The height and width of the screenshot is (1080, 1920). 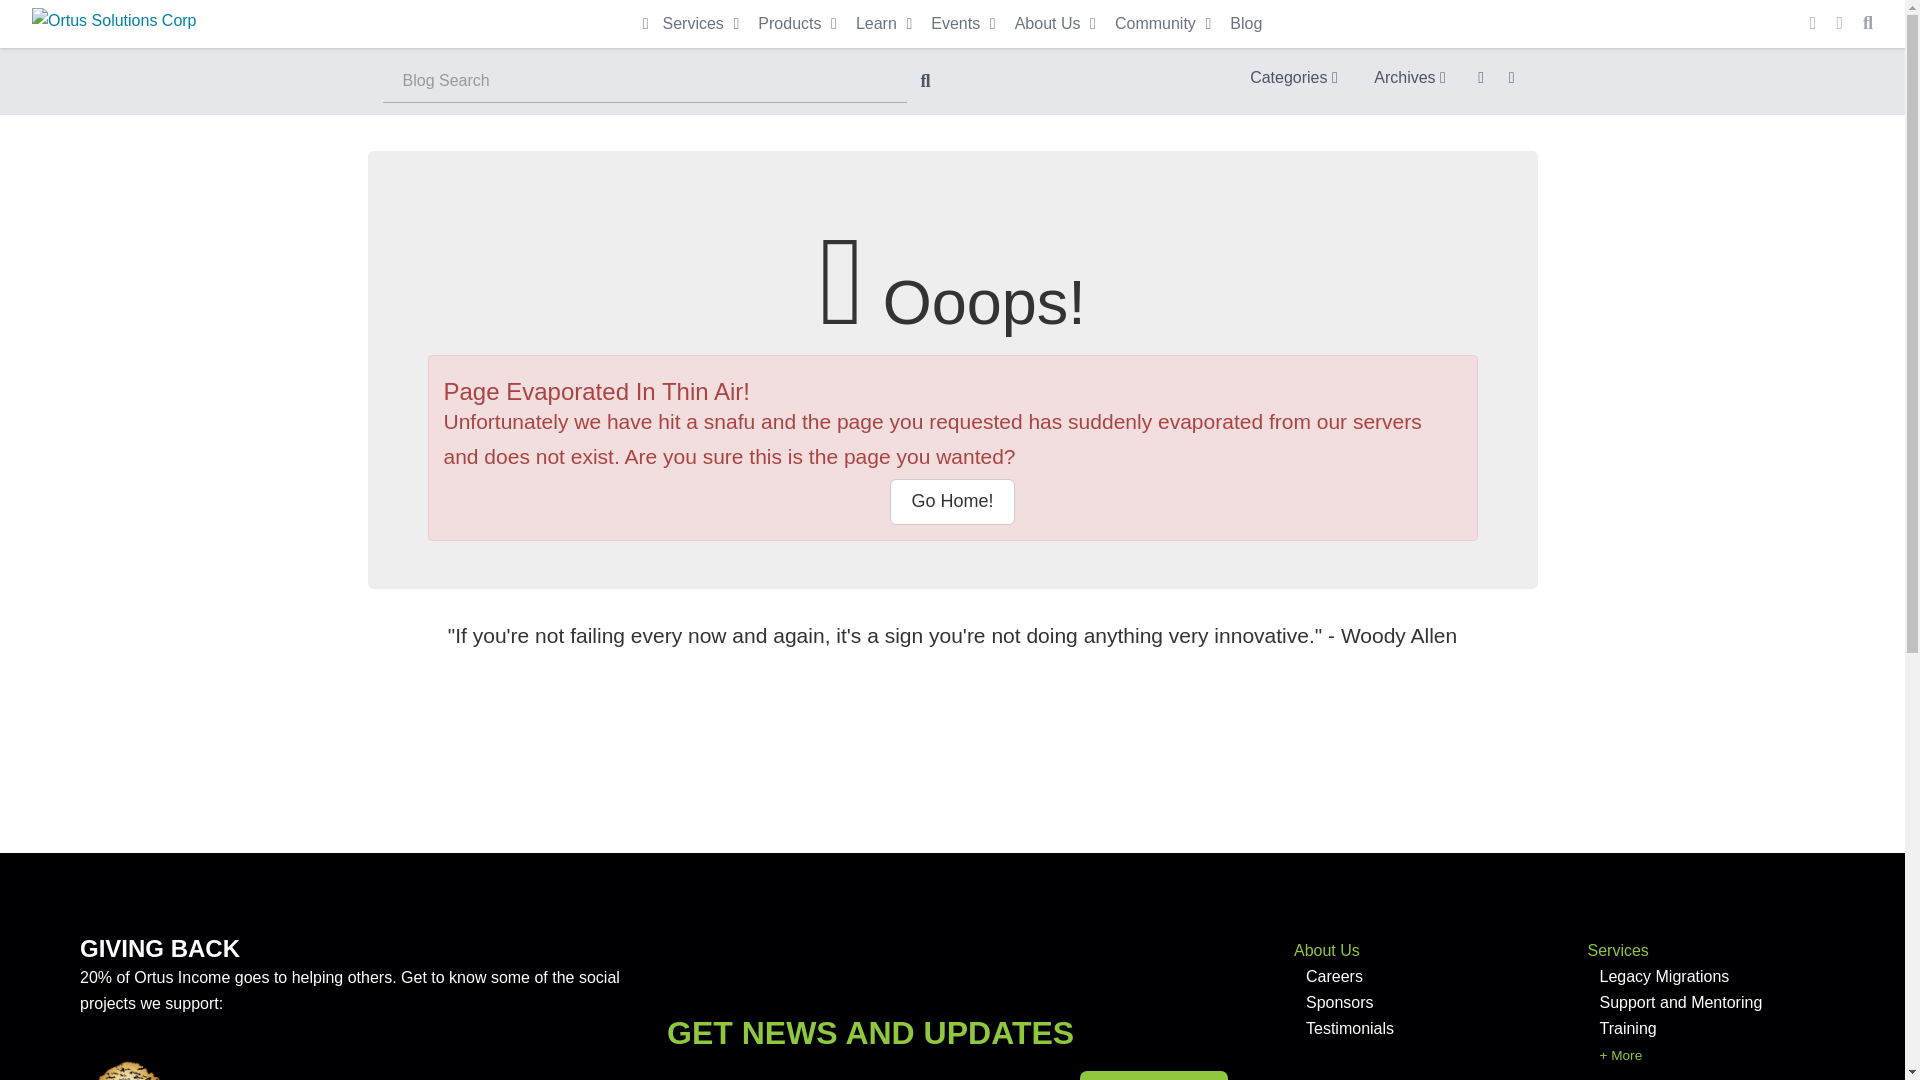 What do you see at coordinates (114, 23) in the screenshot?
I see `A Software Revolution!` at bounding box center [114, 23].